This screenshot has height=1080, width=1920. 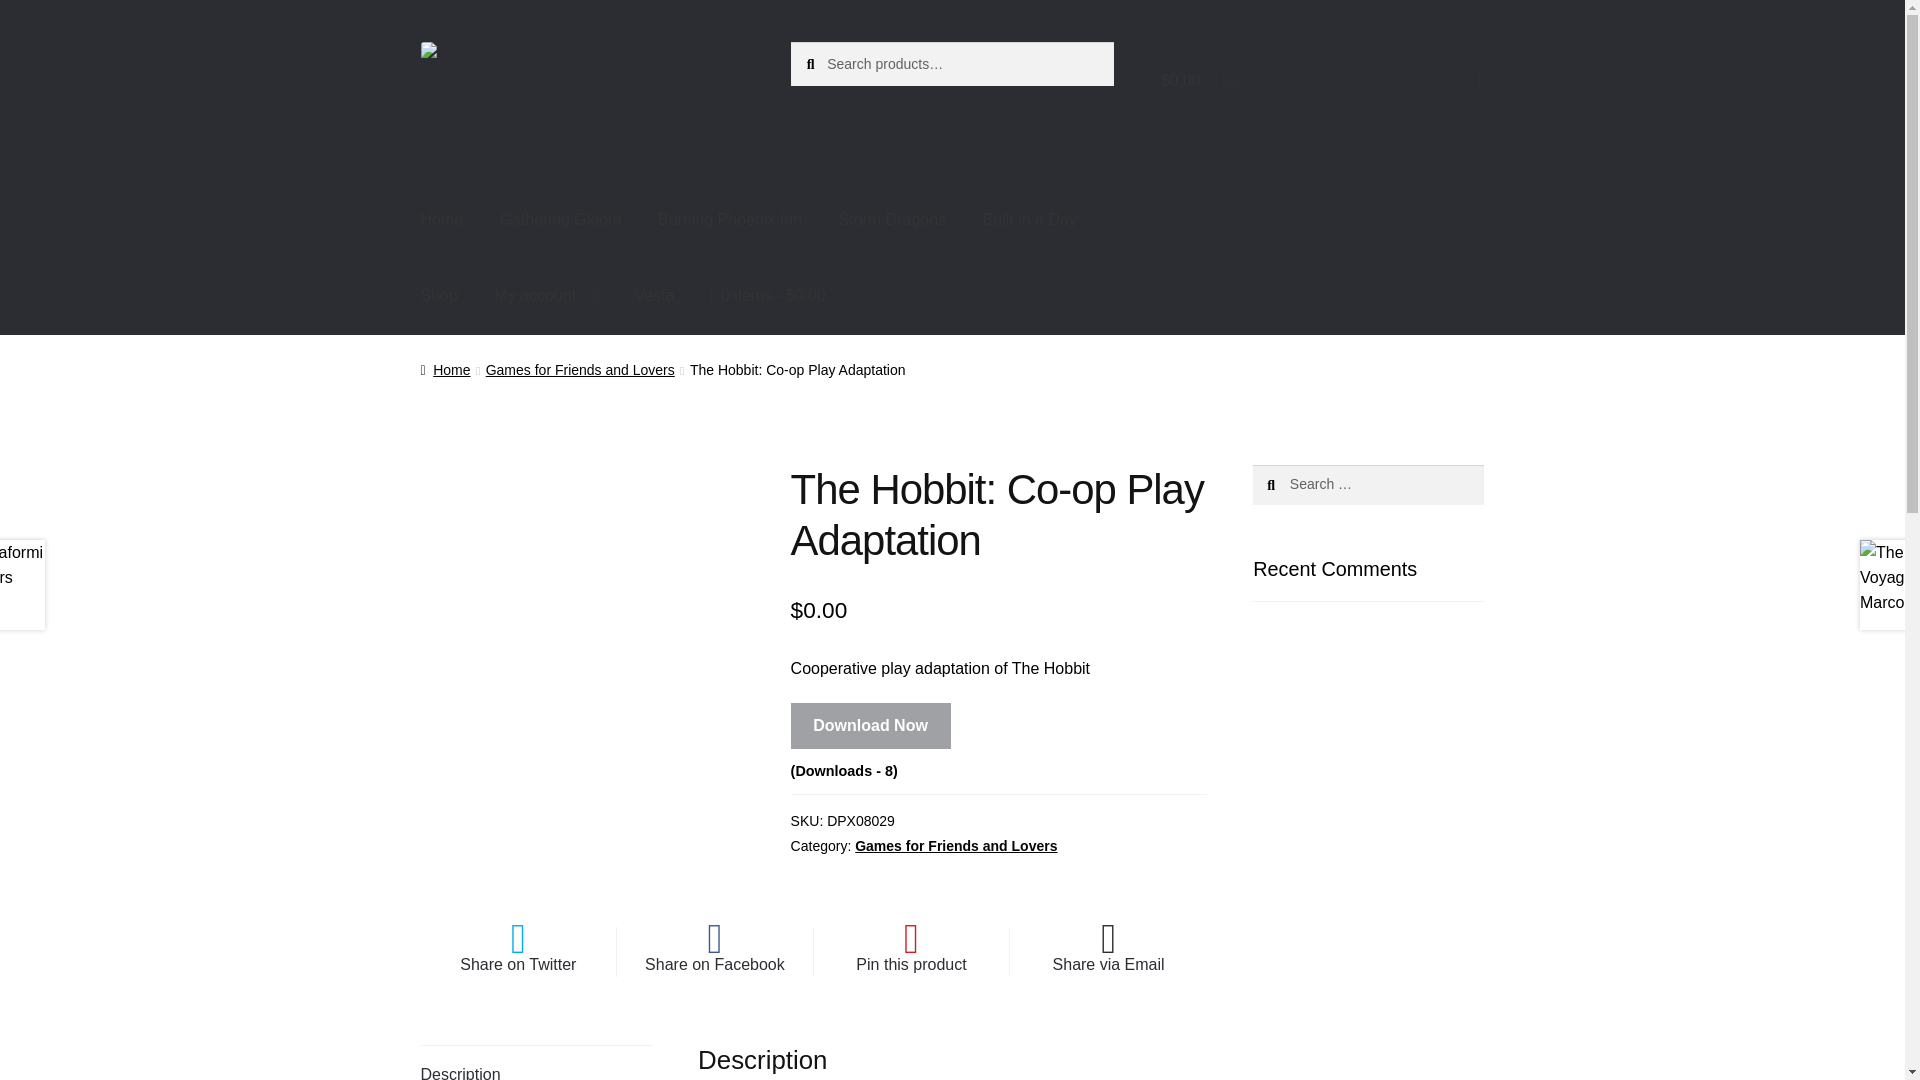 I want to click on Storm Dragons, so click(x=893, y=220).